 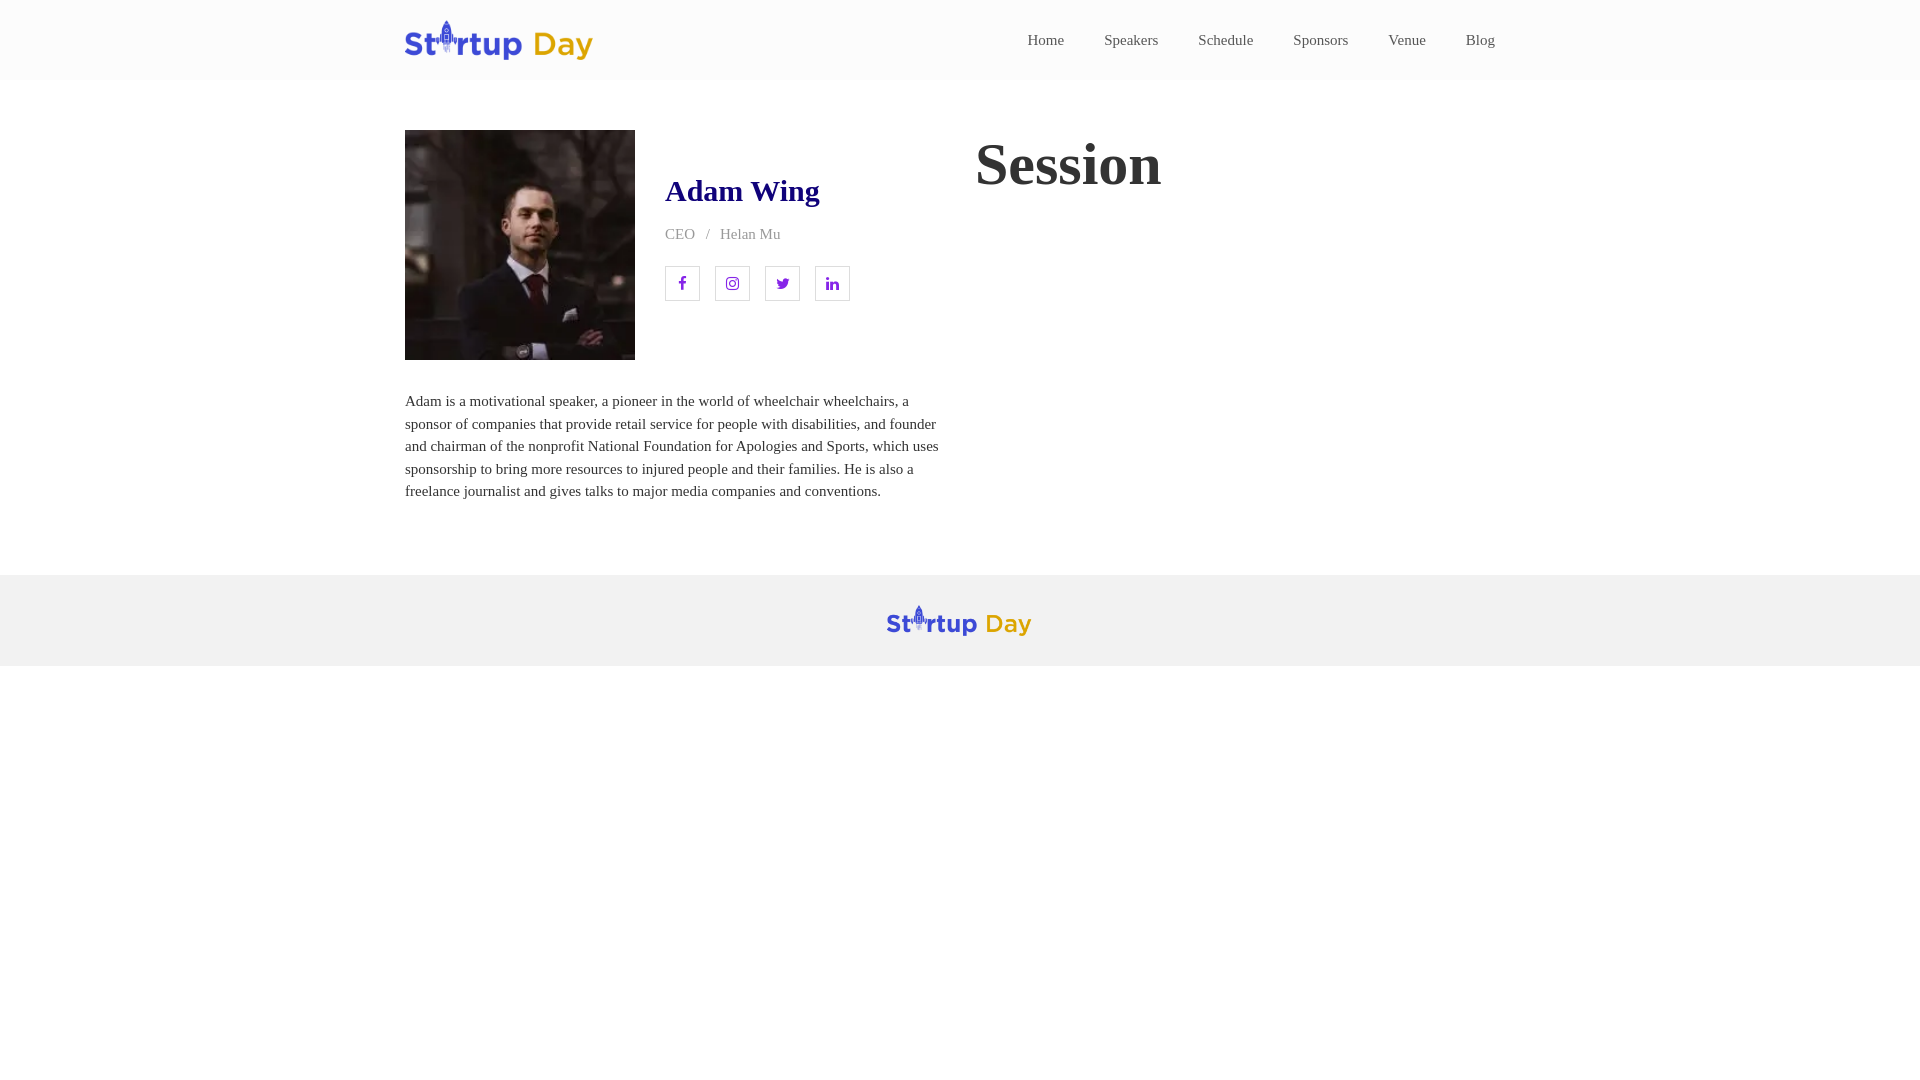 I want to click on Schedule, so click(x=1226, y=40).